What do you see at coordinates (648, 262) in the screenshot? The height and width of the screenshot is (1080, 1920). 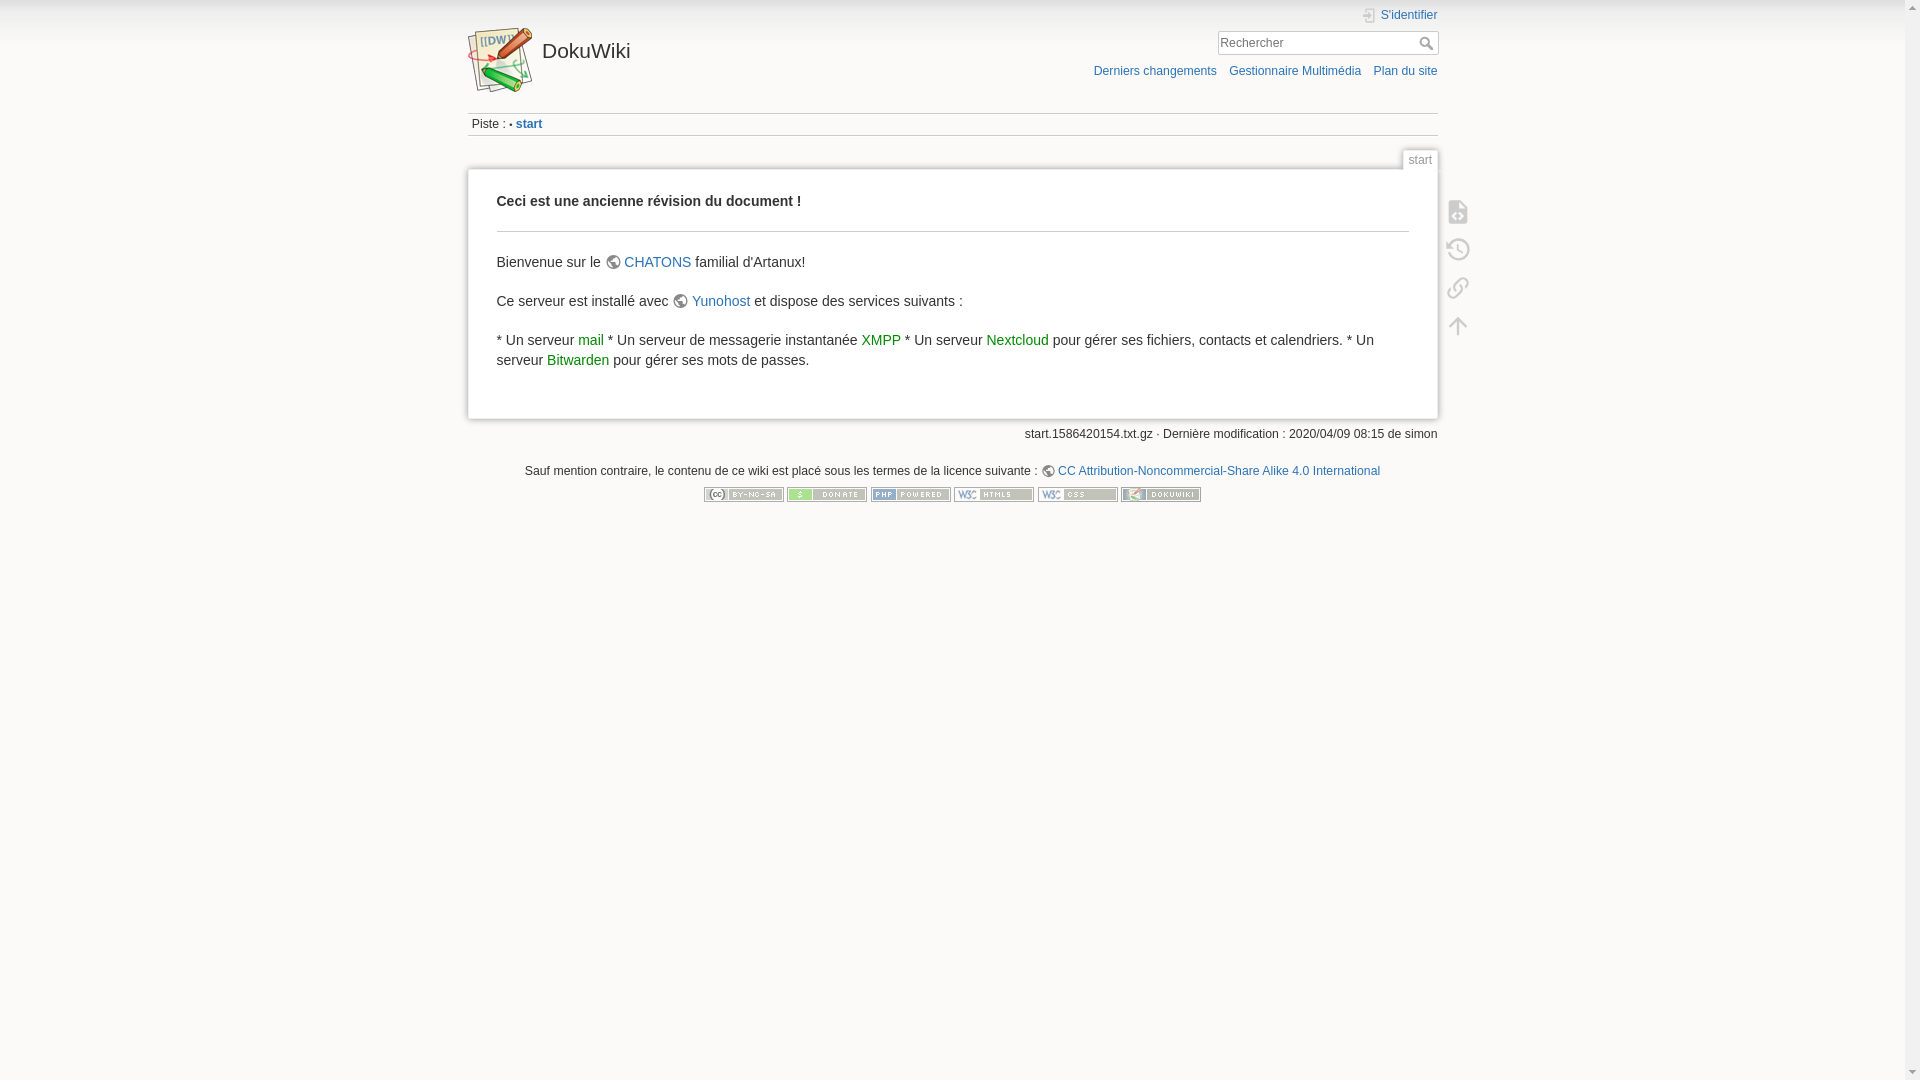 I see `CHATONS` at bounding box center [648, 262].